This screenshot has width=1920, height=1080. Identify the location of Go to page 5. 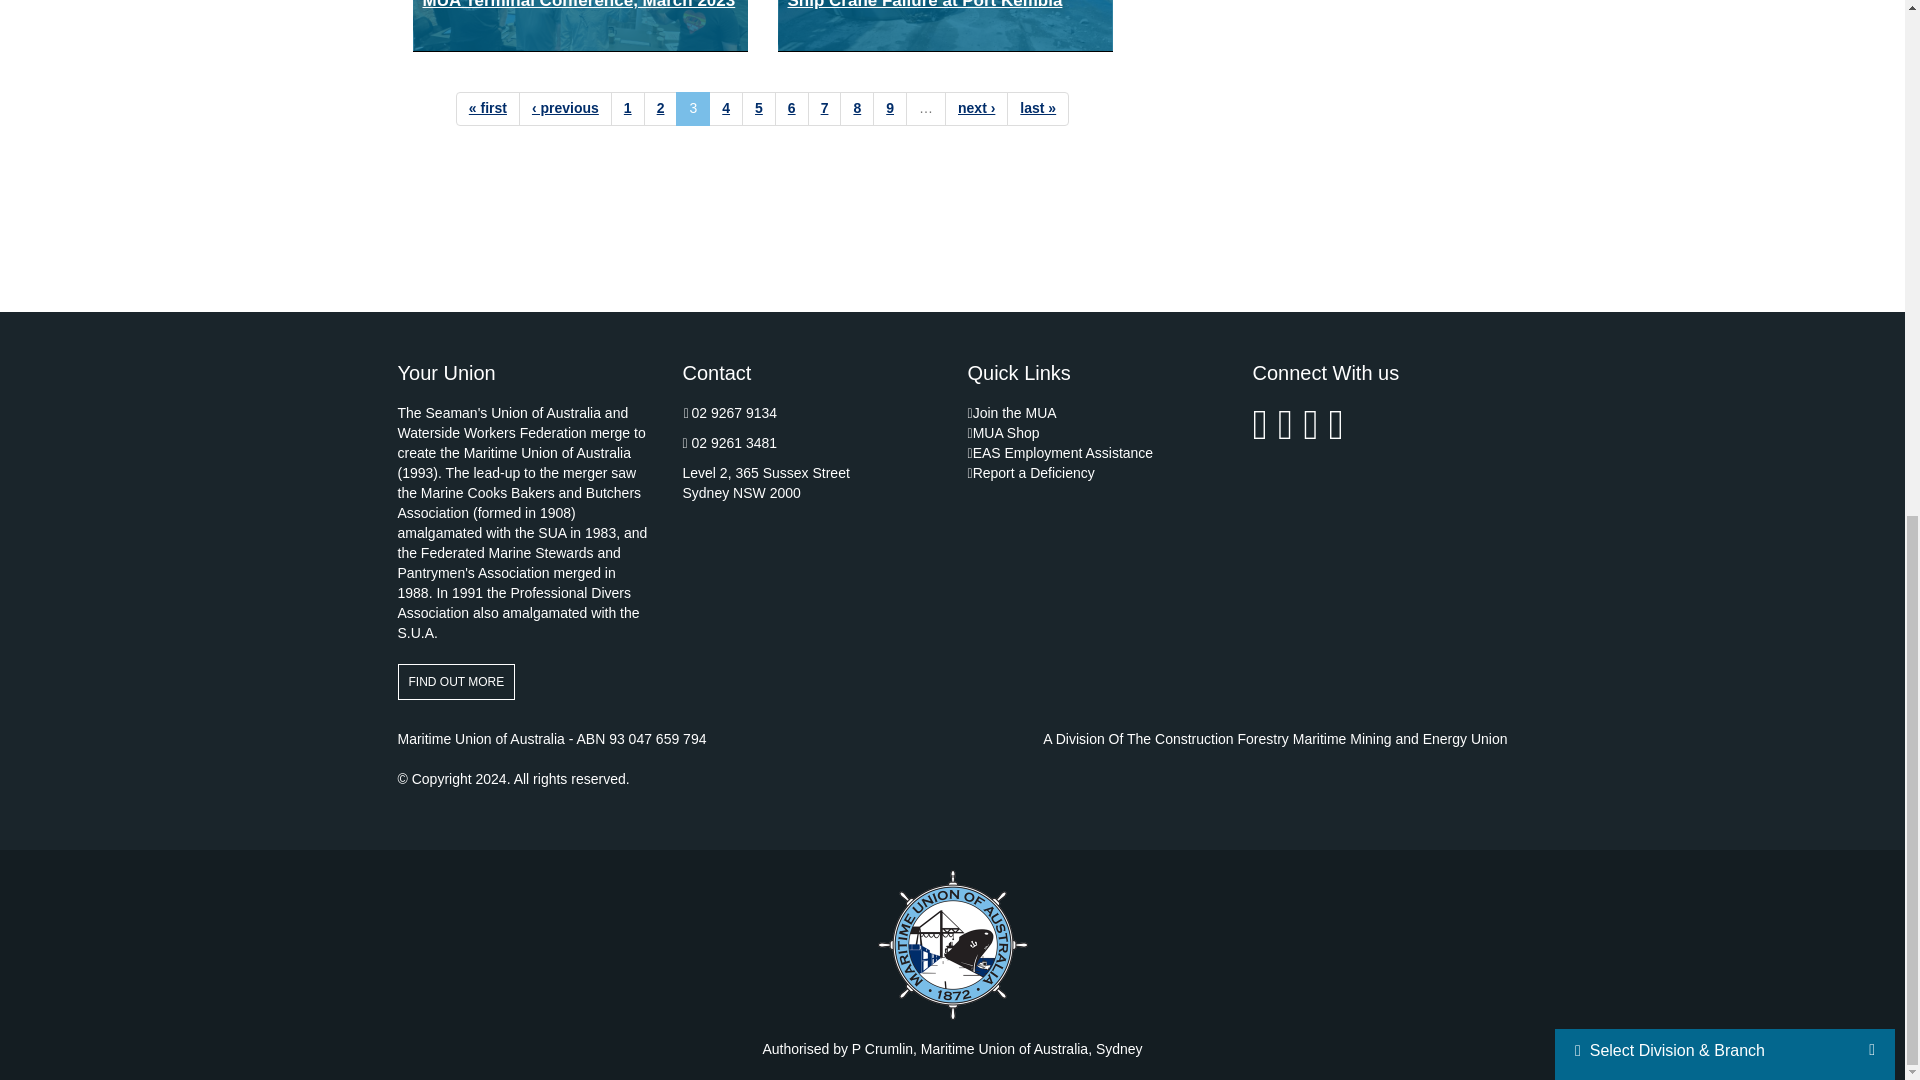
(758, 108).